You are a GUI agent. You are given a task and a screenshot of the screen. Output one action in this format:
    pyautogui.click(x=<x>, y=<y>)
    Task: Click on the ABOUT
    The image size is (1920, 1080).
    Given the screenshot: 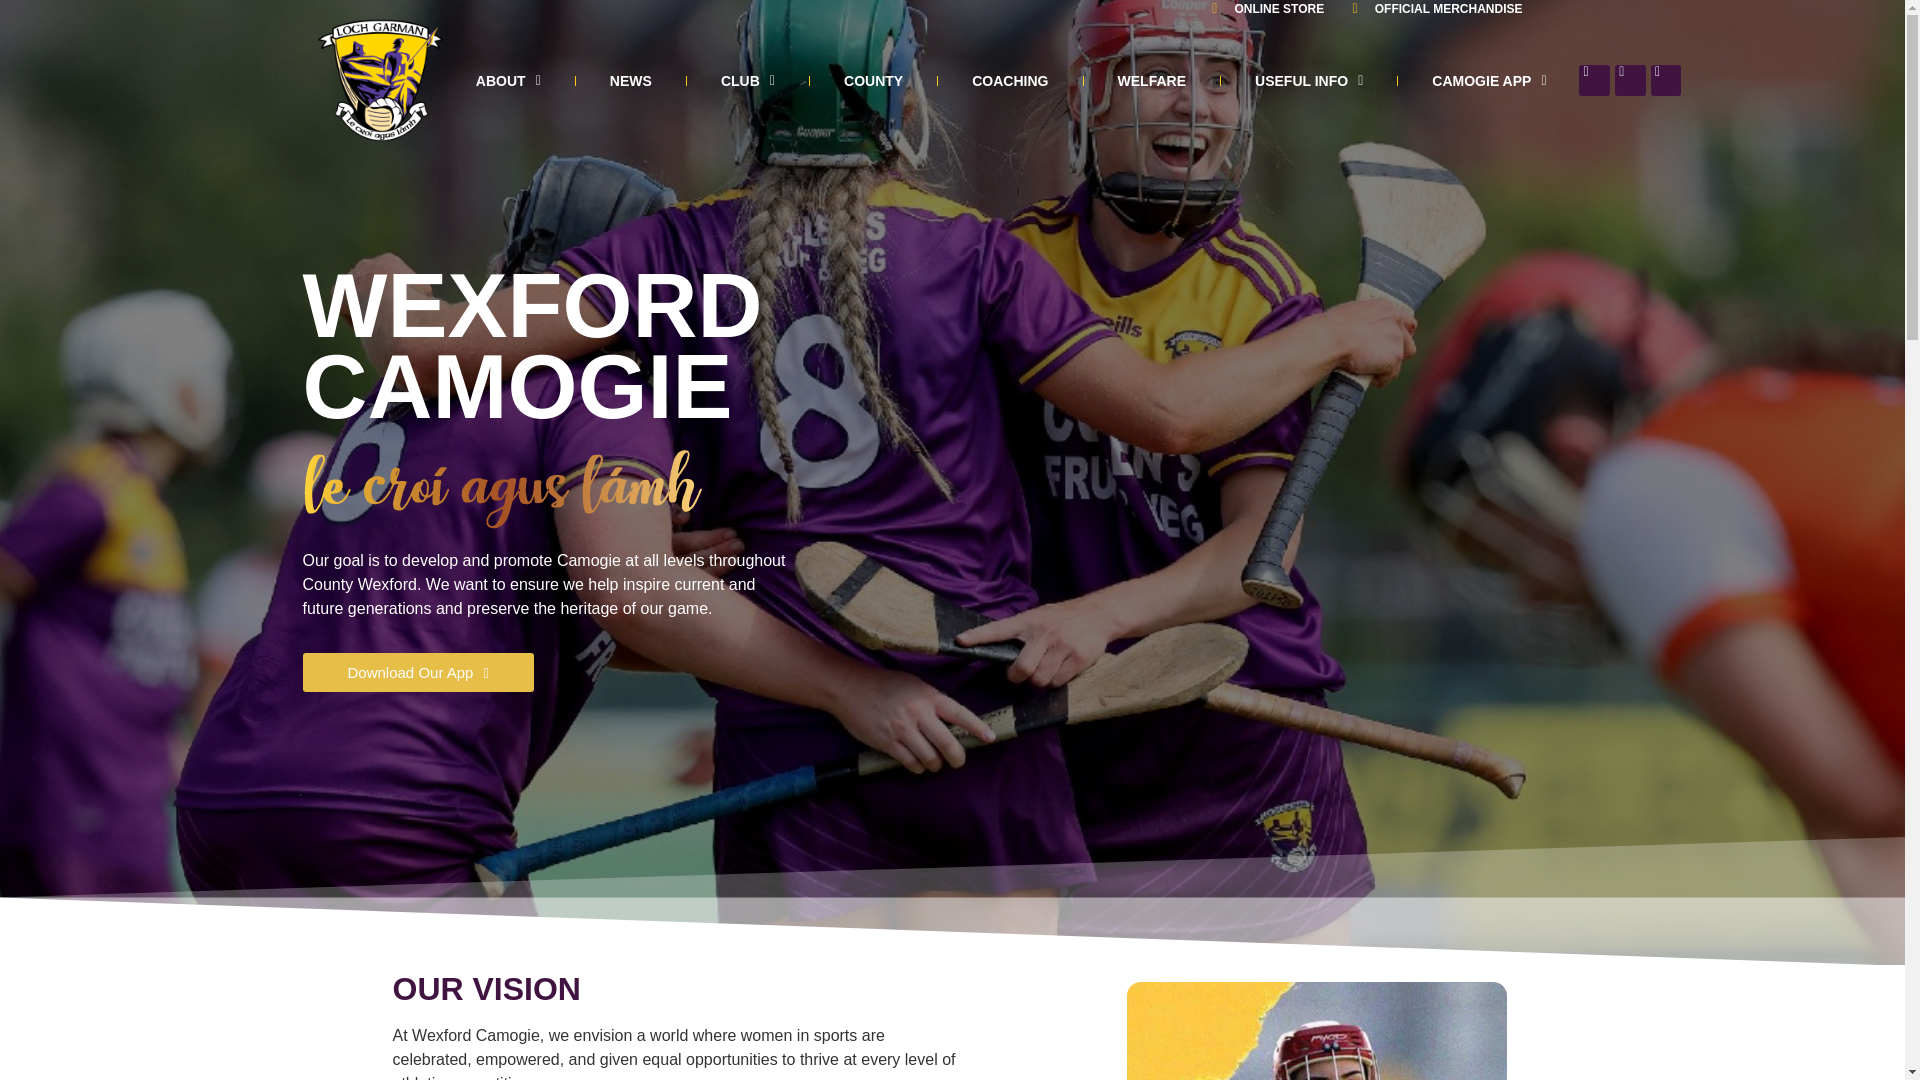 What is the action you would take?
    pyautogui.click(x=508, y=80)
    